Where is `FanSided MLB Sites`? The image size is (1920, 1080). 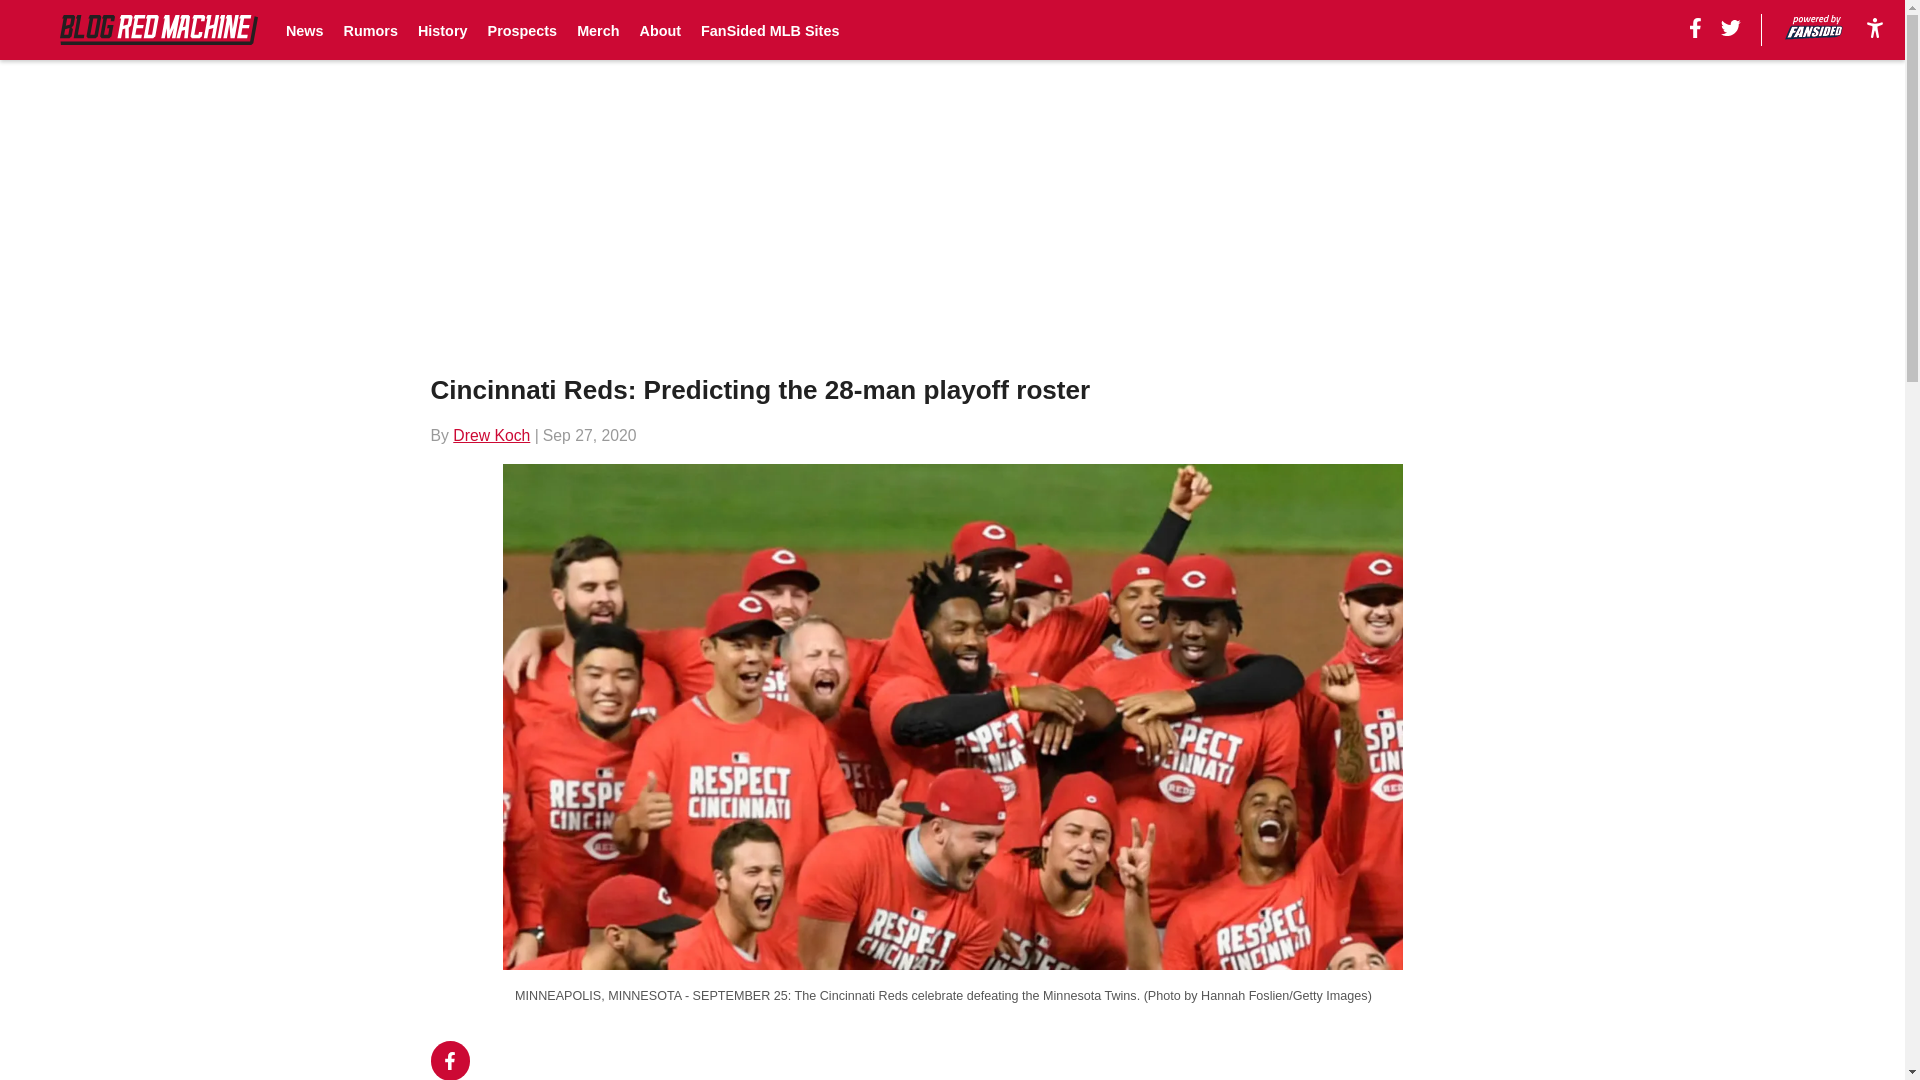 FanSided MLB Sites is located at coordinates (770, 30).